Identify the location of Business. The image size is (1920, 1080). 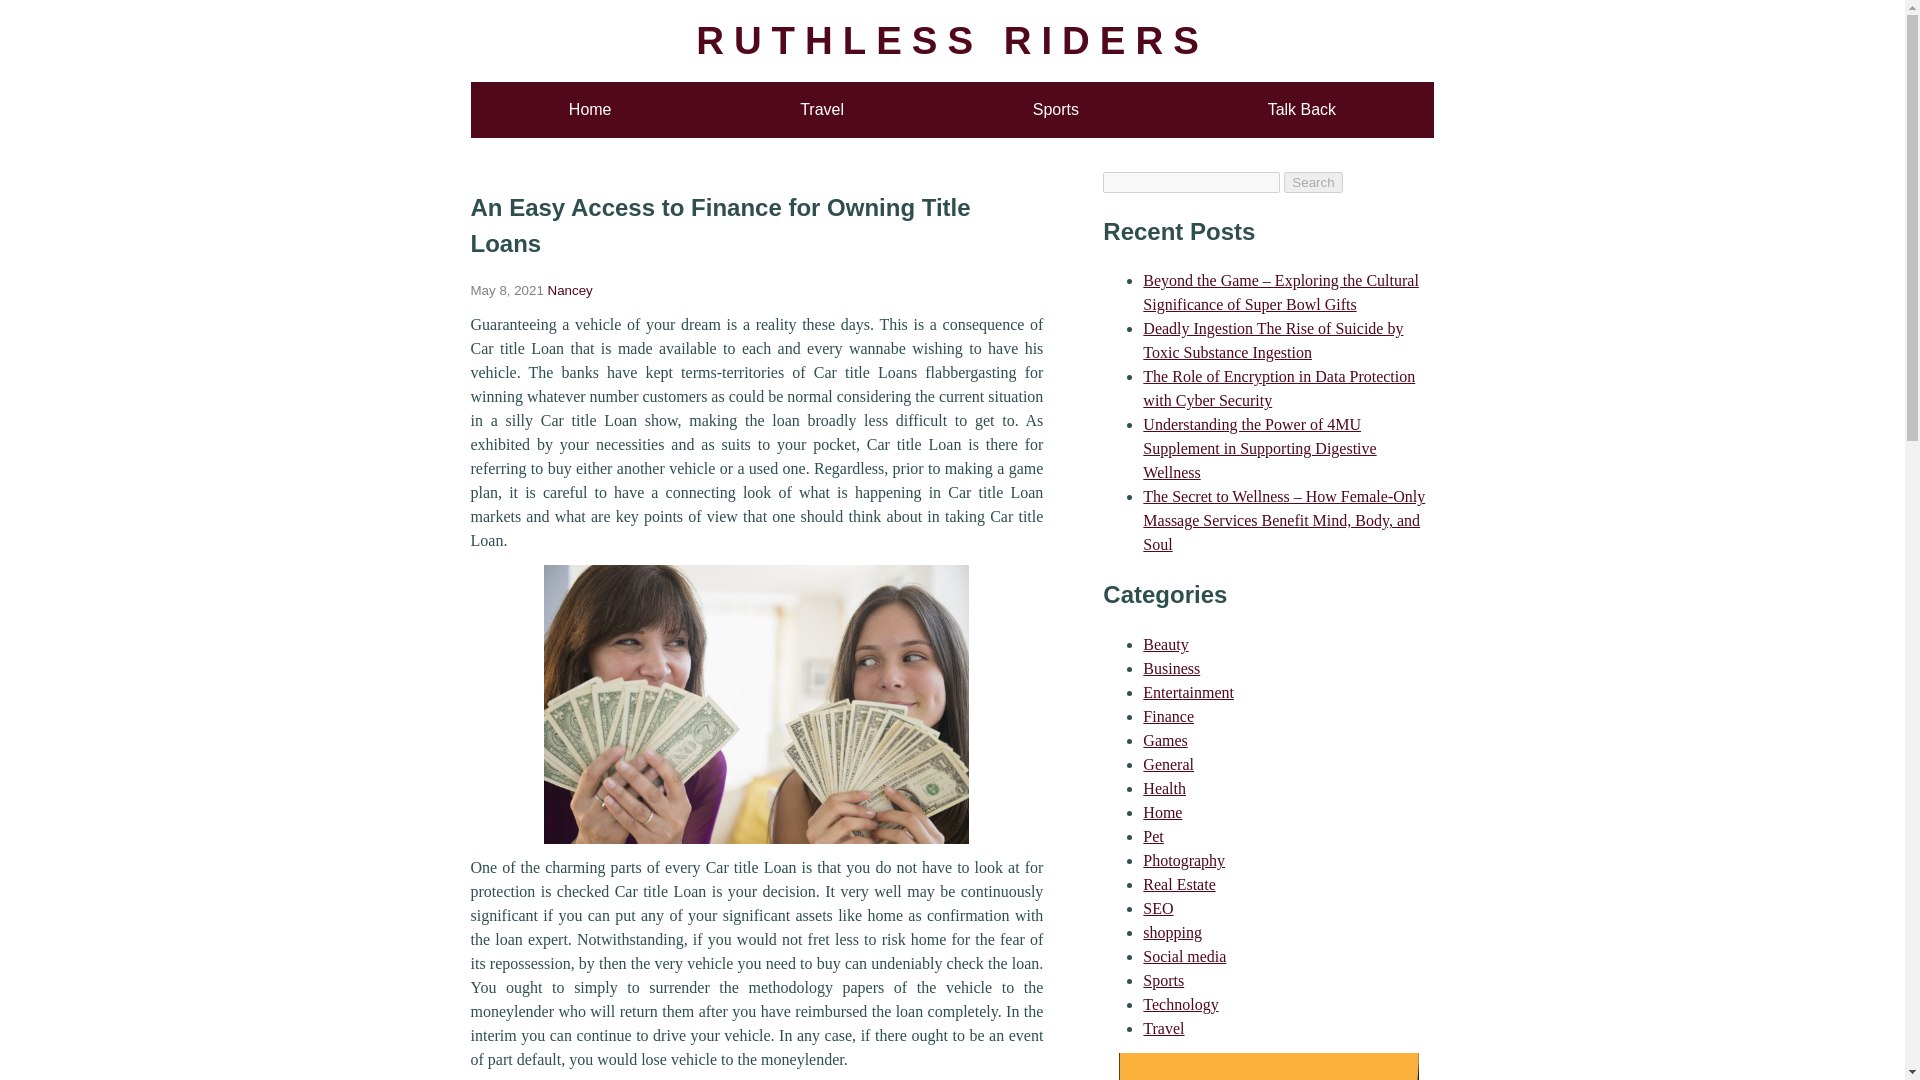
(1171, 668).